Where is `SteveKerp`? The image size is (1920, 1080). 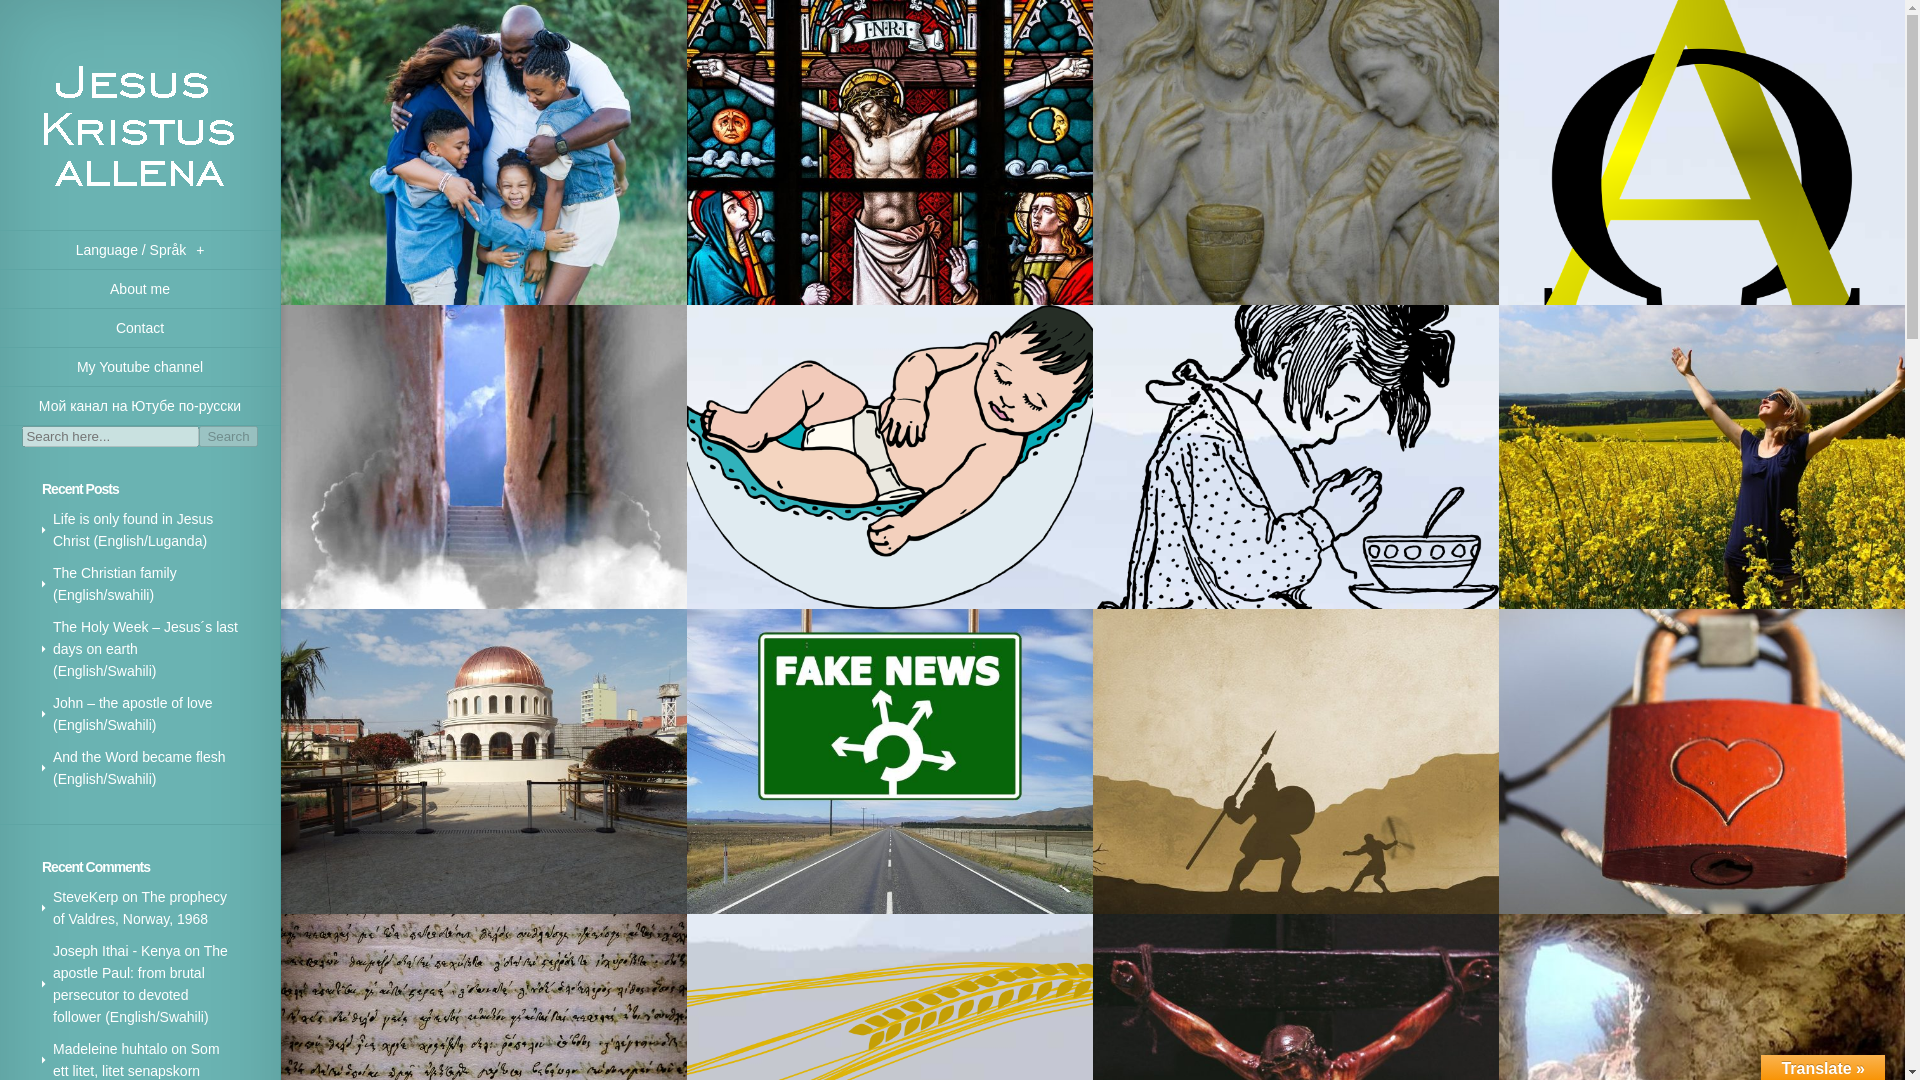 SteveKerp is located at coordinates (85, 896).